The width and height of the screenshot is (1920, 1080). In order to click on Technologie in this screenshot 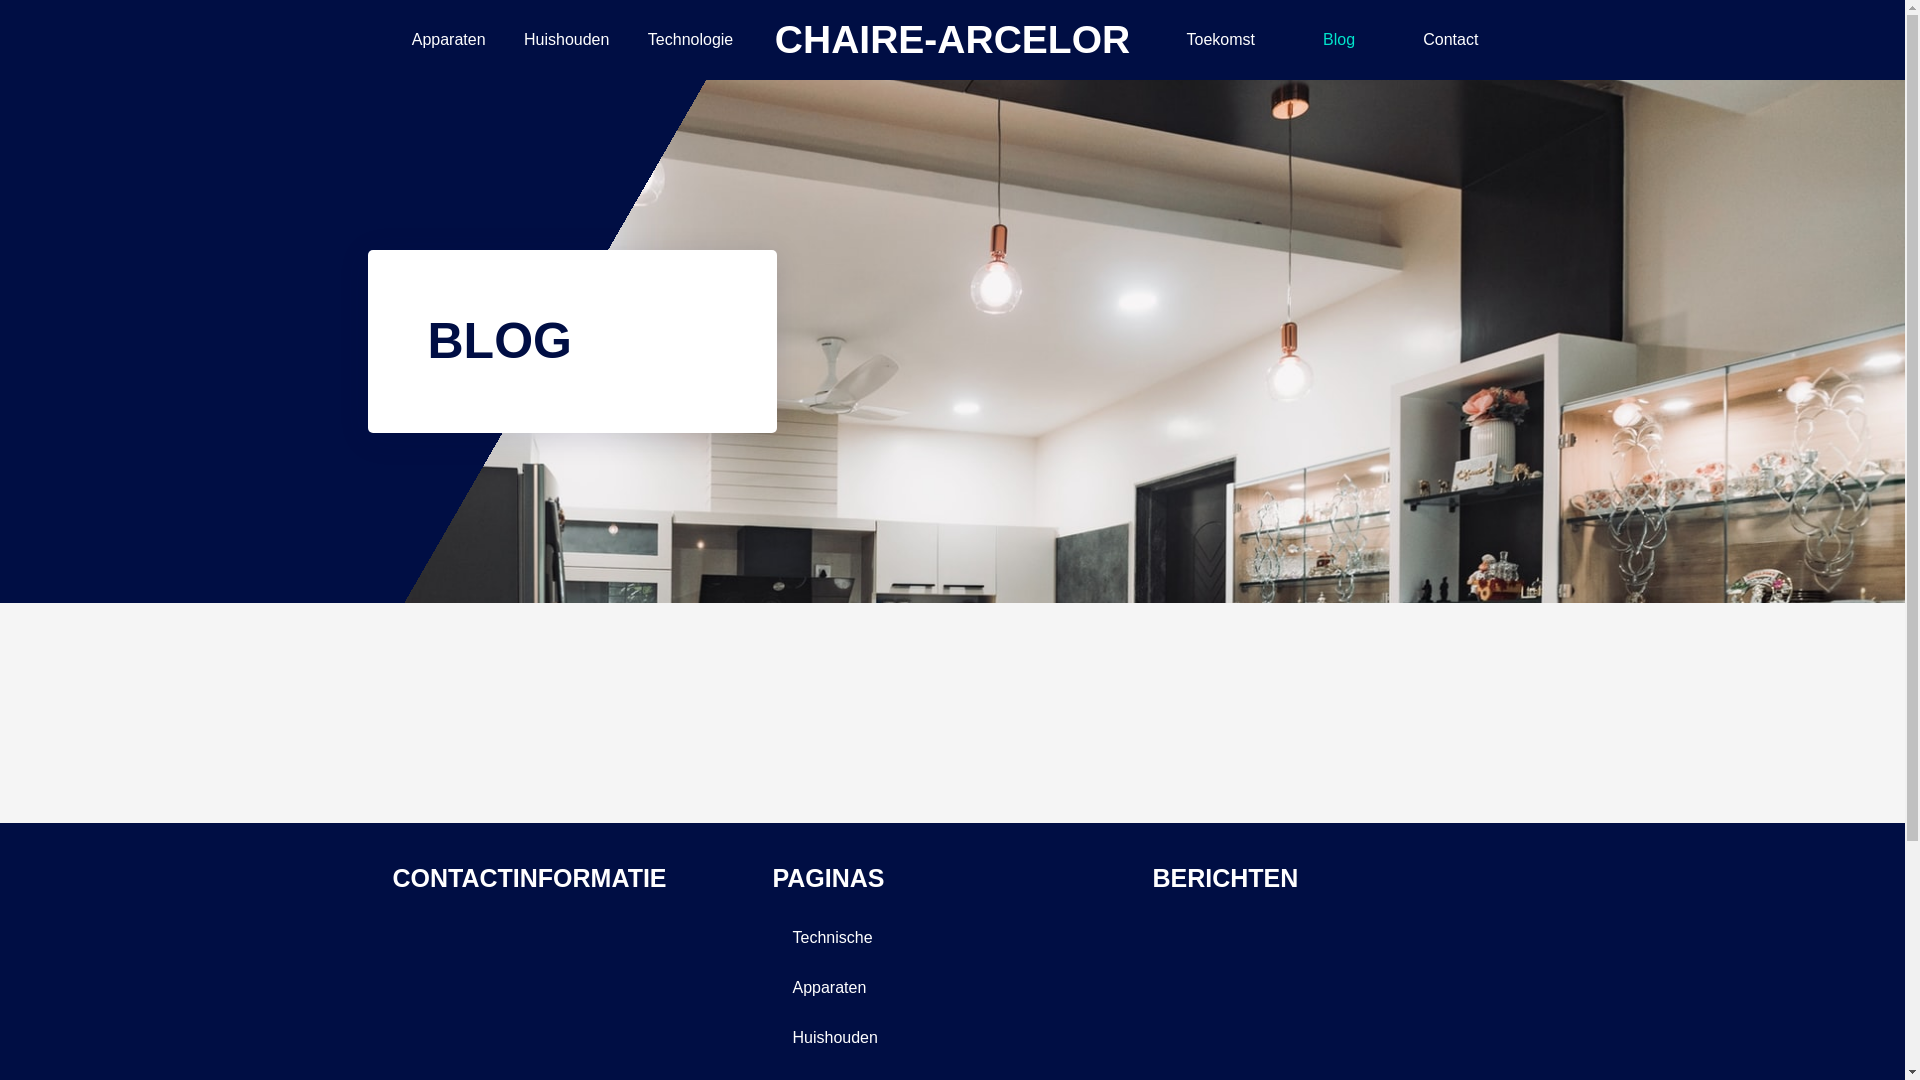, I will do `click(691, 40)`.